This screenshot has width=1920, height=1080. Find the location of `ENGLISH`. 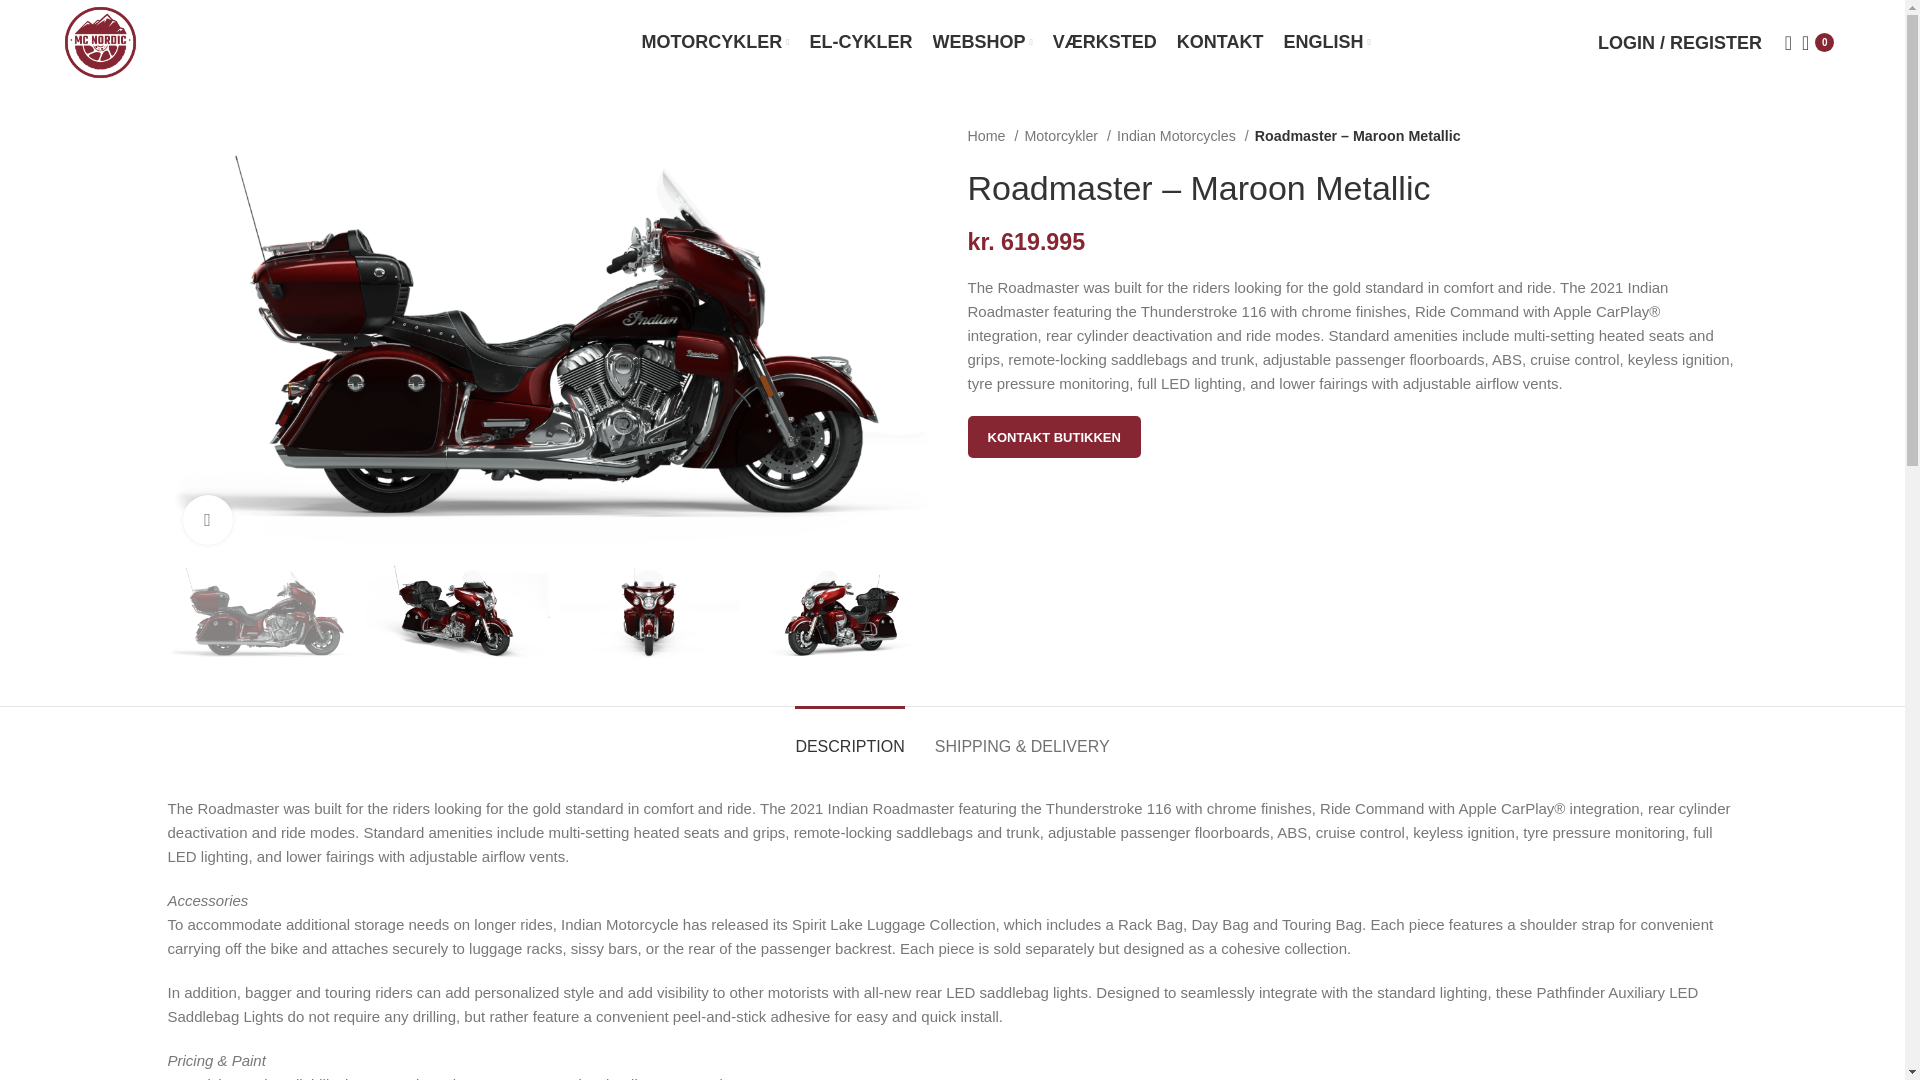

ENGLISH is located at coordinates (1326, 41).